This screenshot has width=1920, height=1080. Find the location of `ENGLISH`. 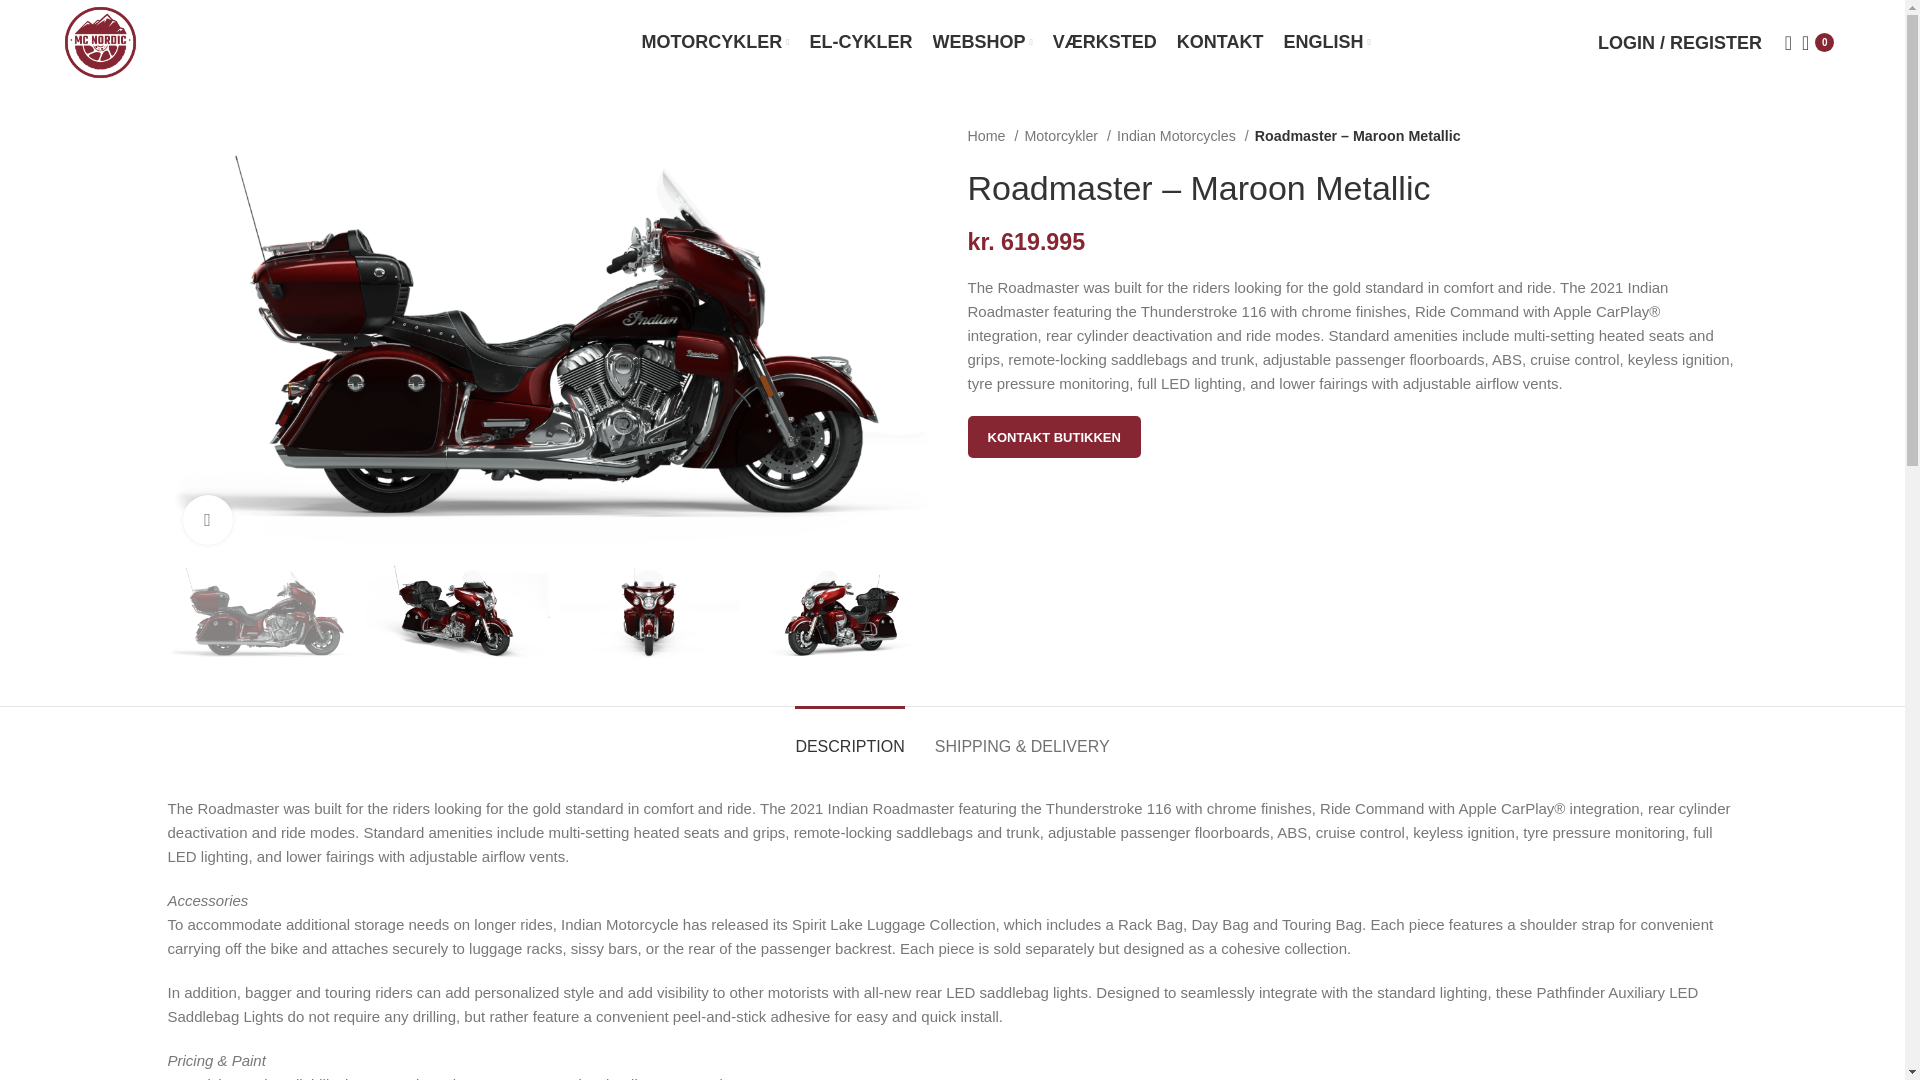

ENGLISH is located at coordinates (1326, 41).